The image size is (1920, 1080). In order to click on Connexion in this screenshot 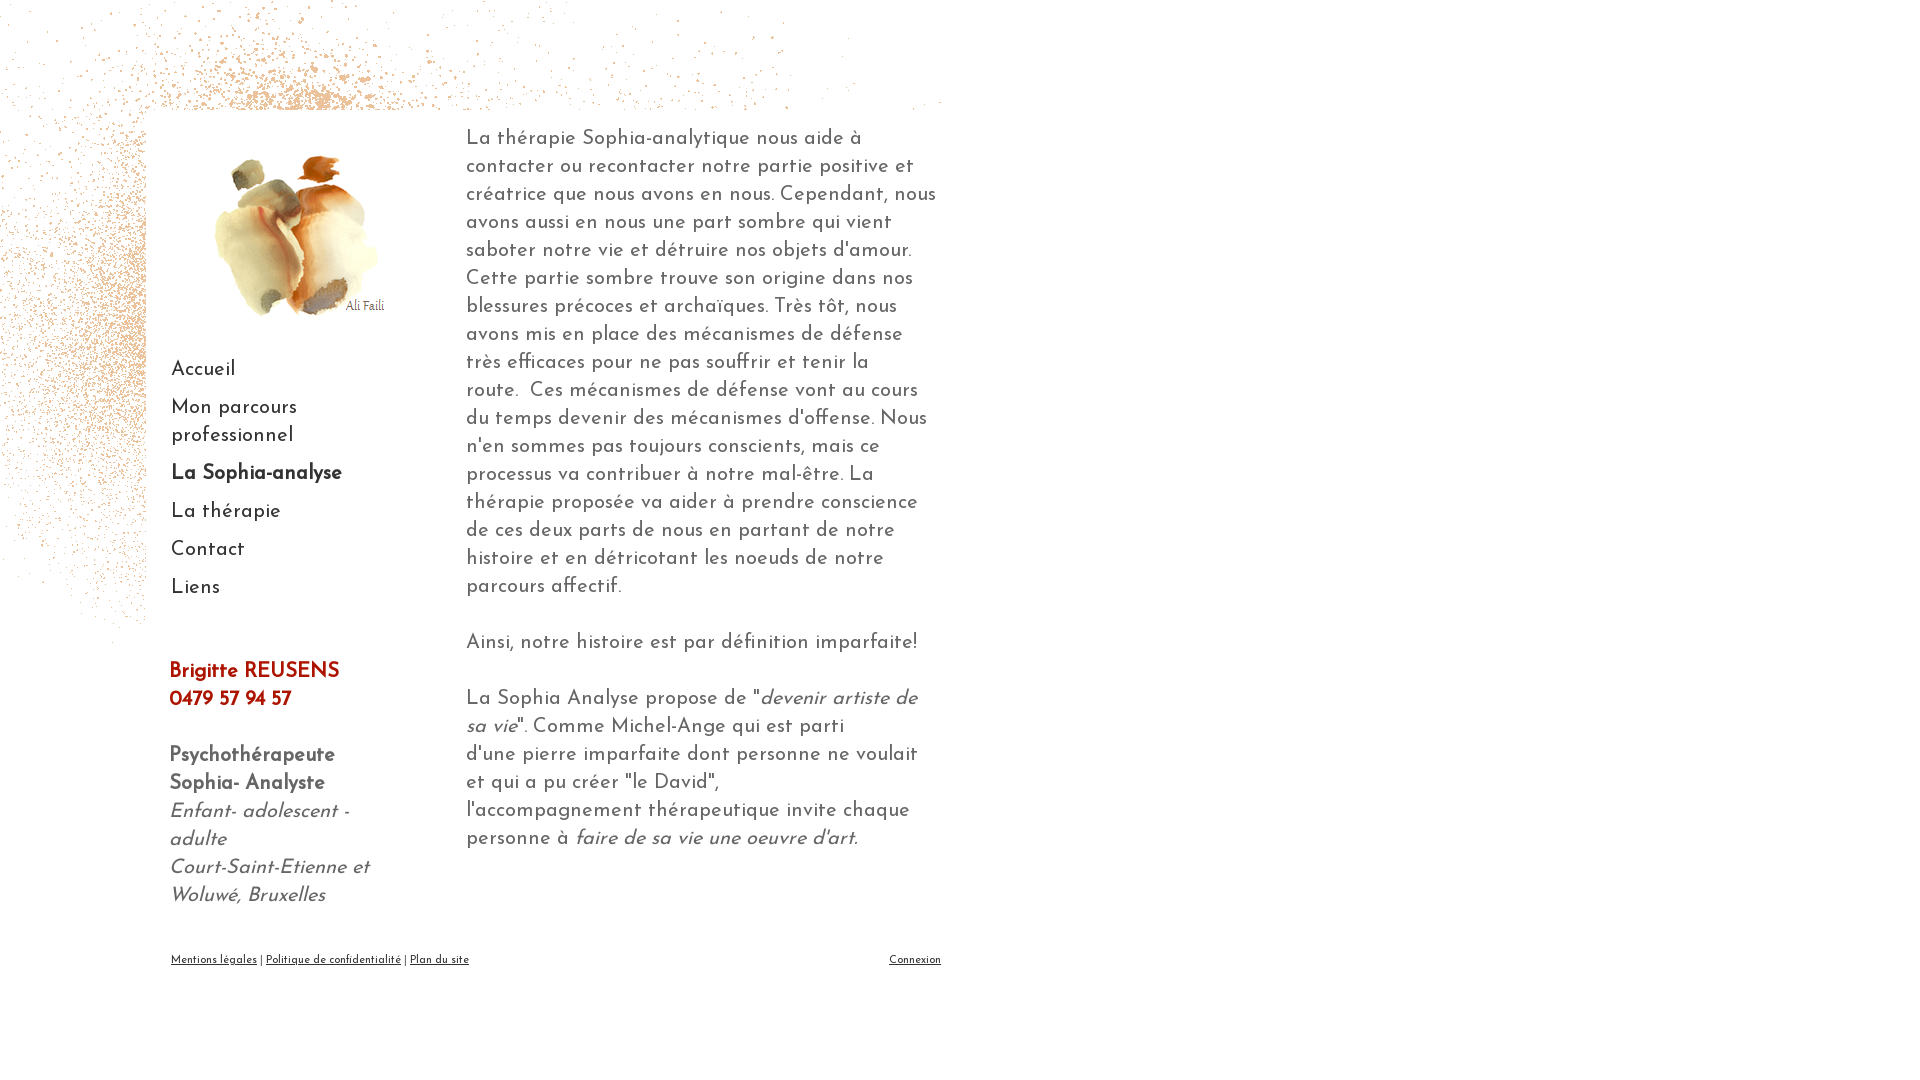, I will do `click(915, 960)`.